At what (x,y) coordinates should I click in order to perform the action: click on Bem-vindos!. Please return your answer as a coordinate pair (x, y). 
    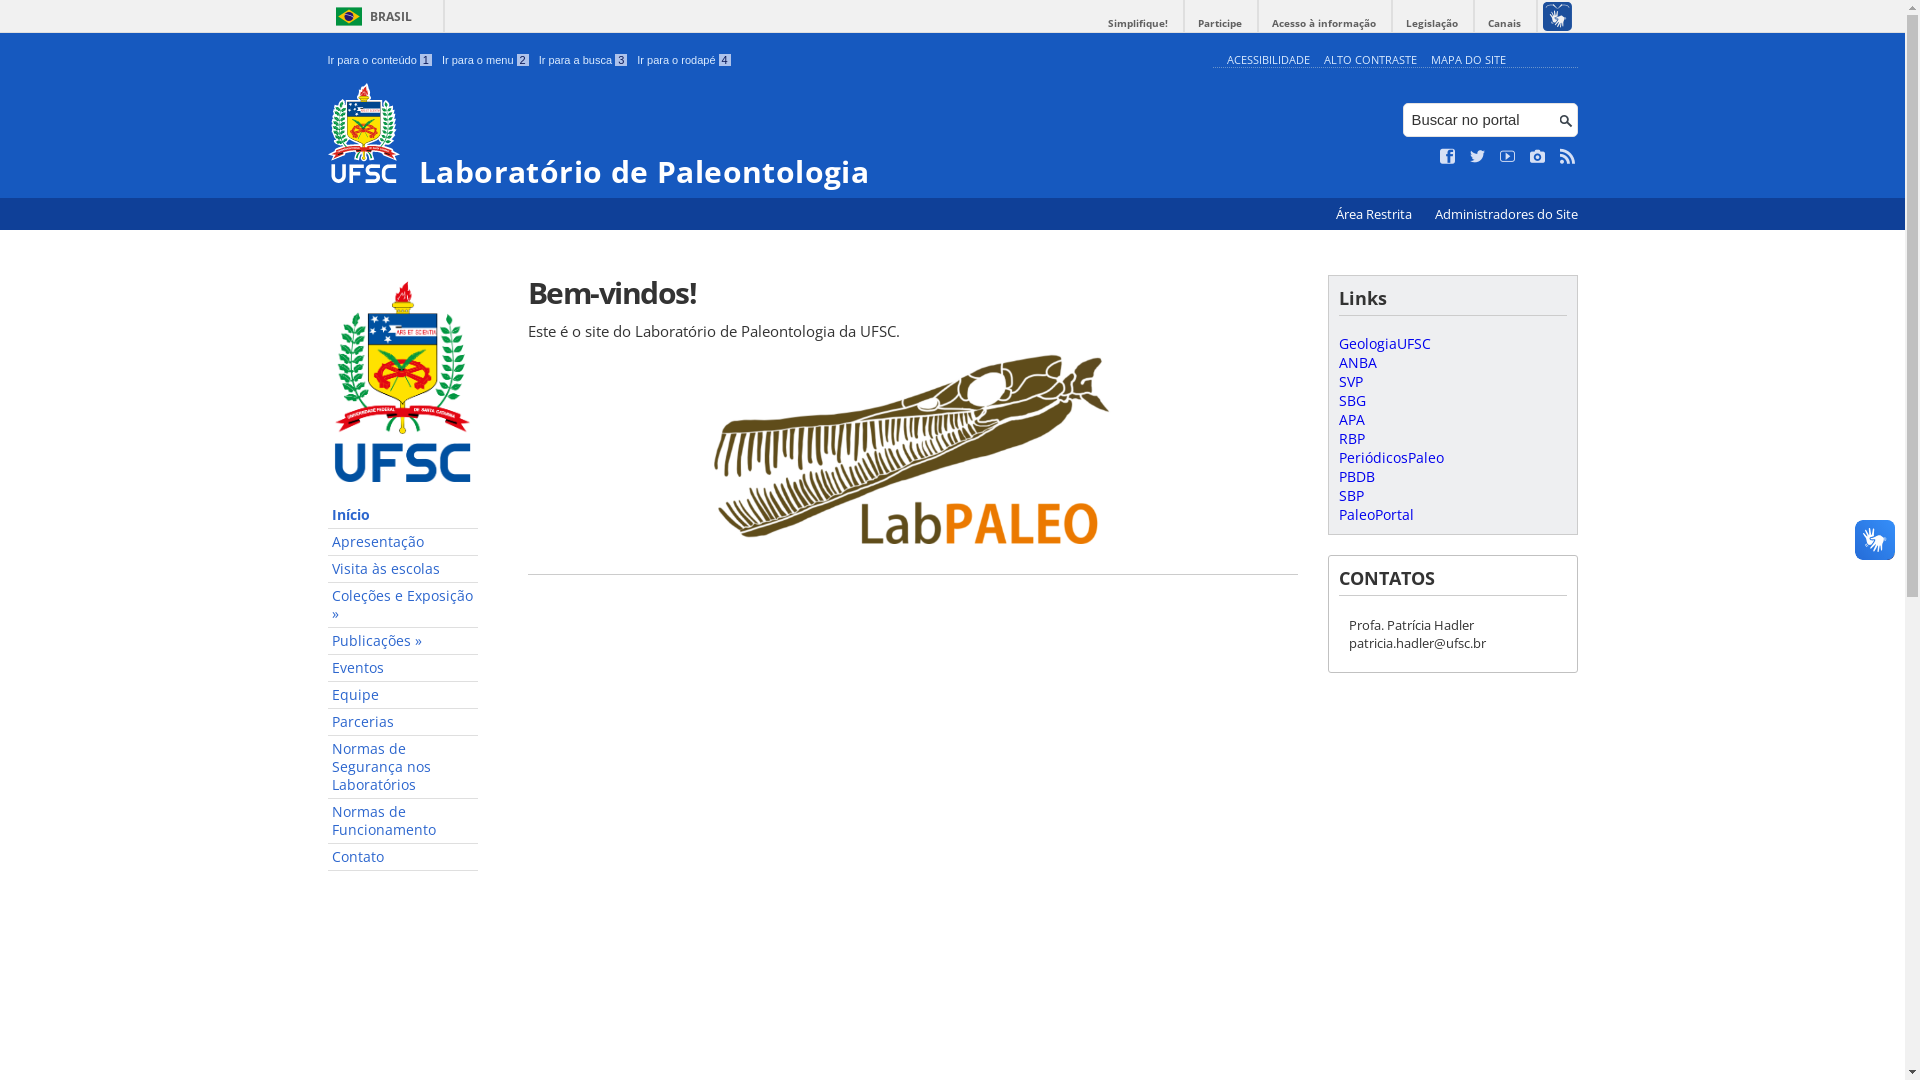
    Looking at the image, I should click on (913, 292).